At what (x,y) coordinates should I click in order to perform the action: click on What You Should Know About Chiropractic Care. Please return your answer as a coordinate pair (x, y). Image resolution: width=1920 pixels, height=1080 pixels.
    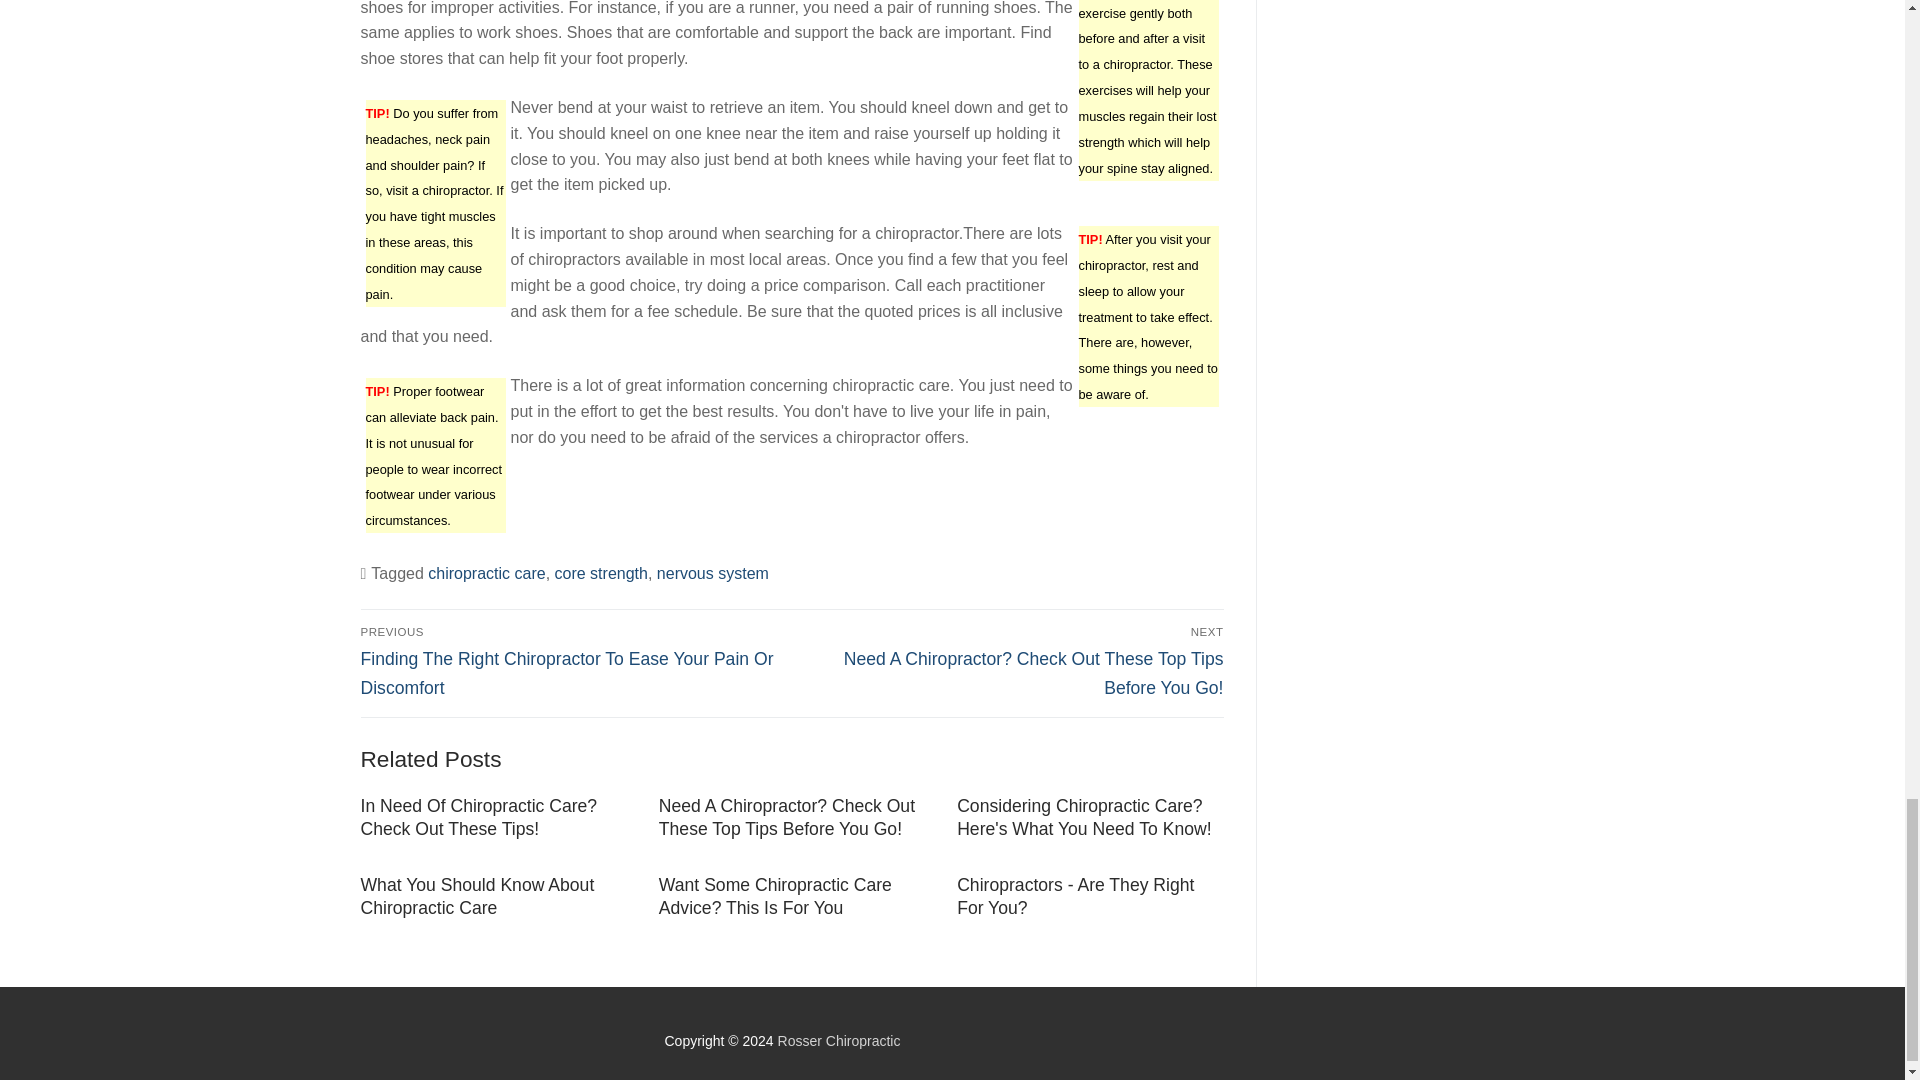
    Looking at the image, I should click on (476, 896).